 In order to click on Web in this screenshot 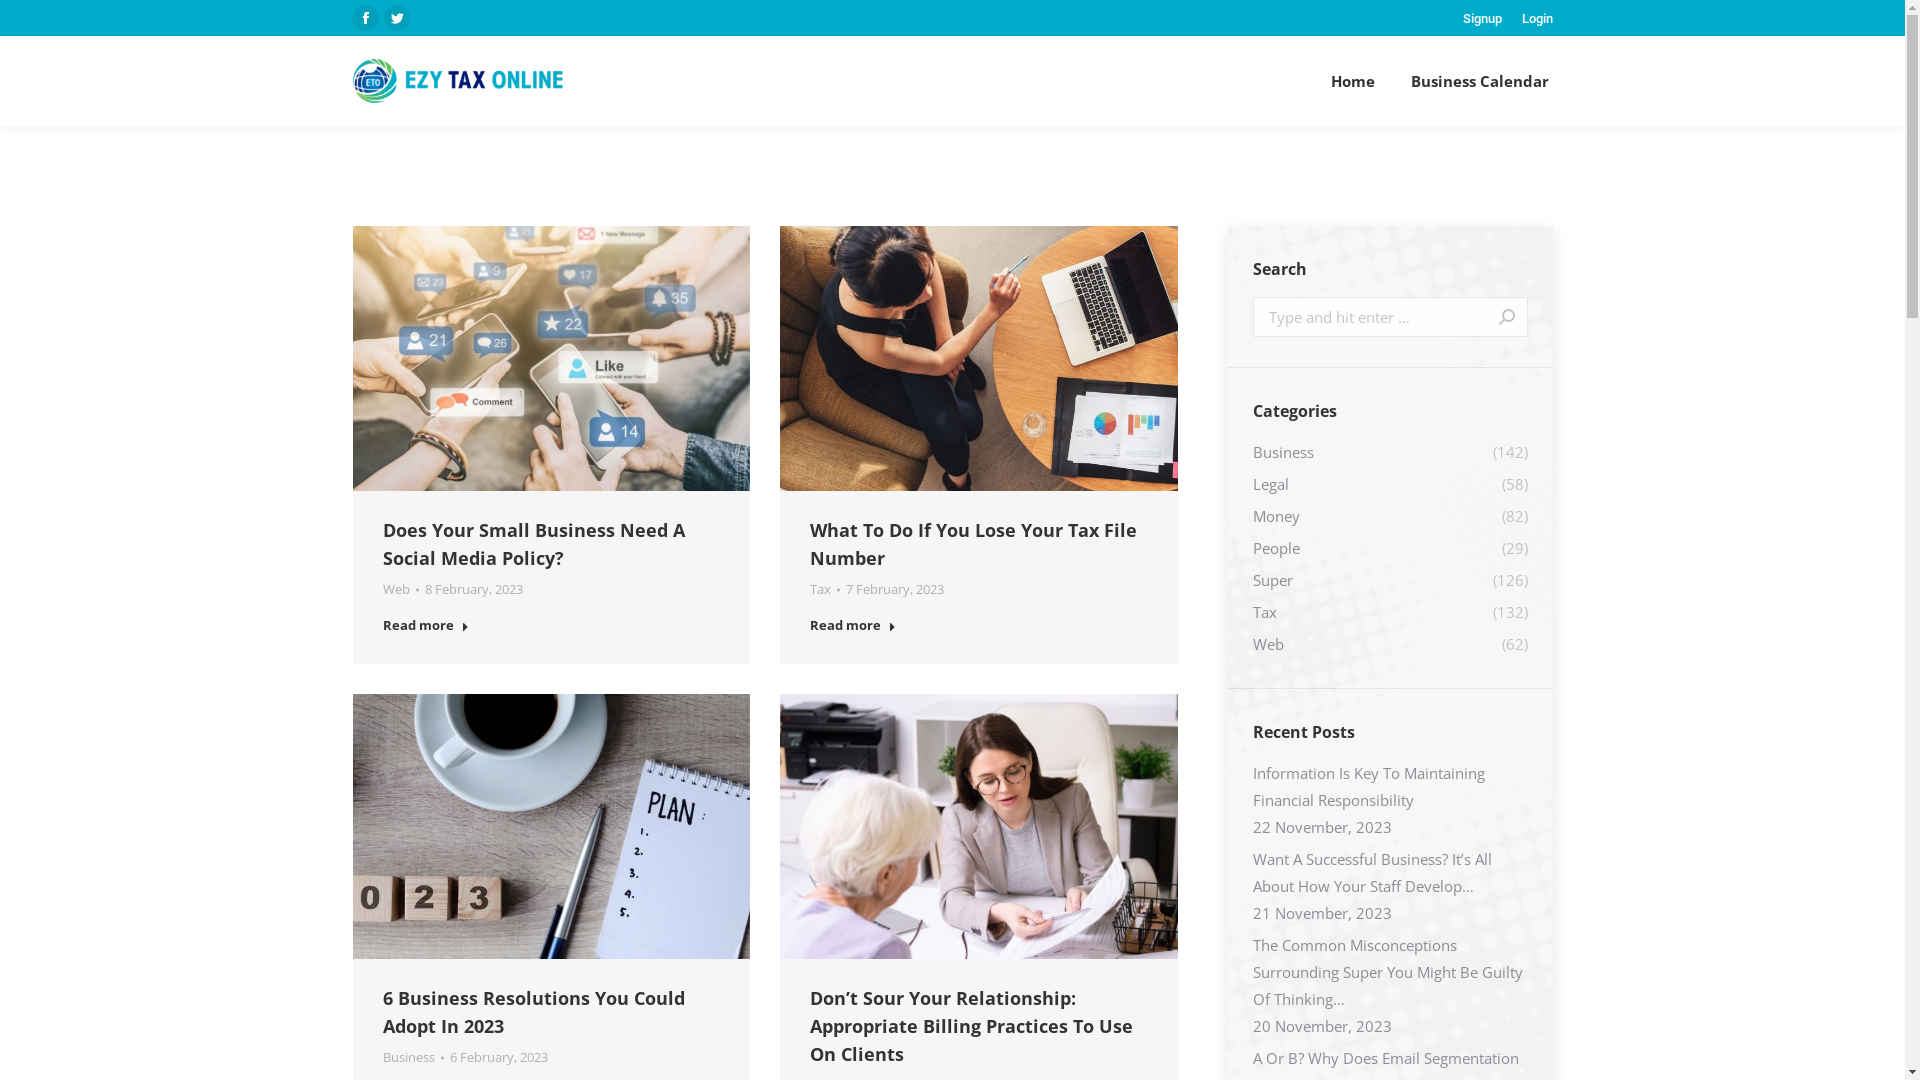, I will do `click(396, 590)`.